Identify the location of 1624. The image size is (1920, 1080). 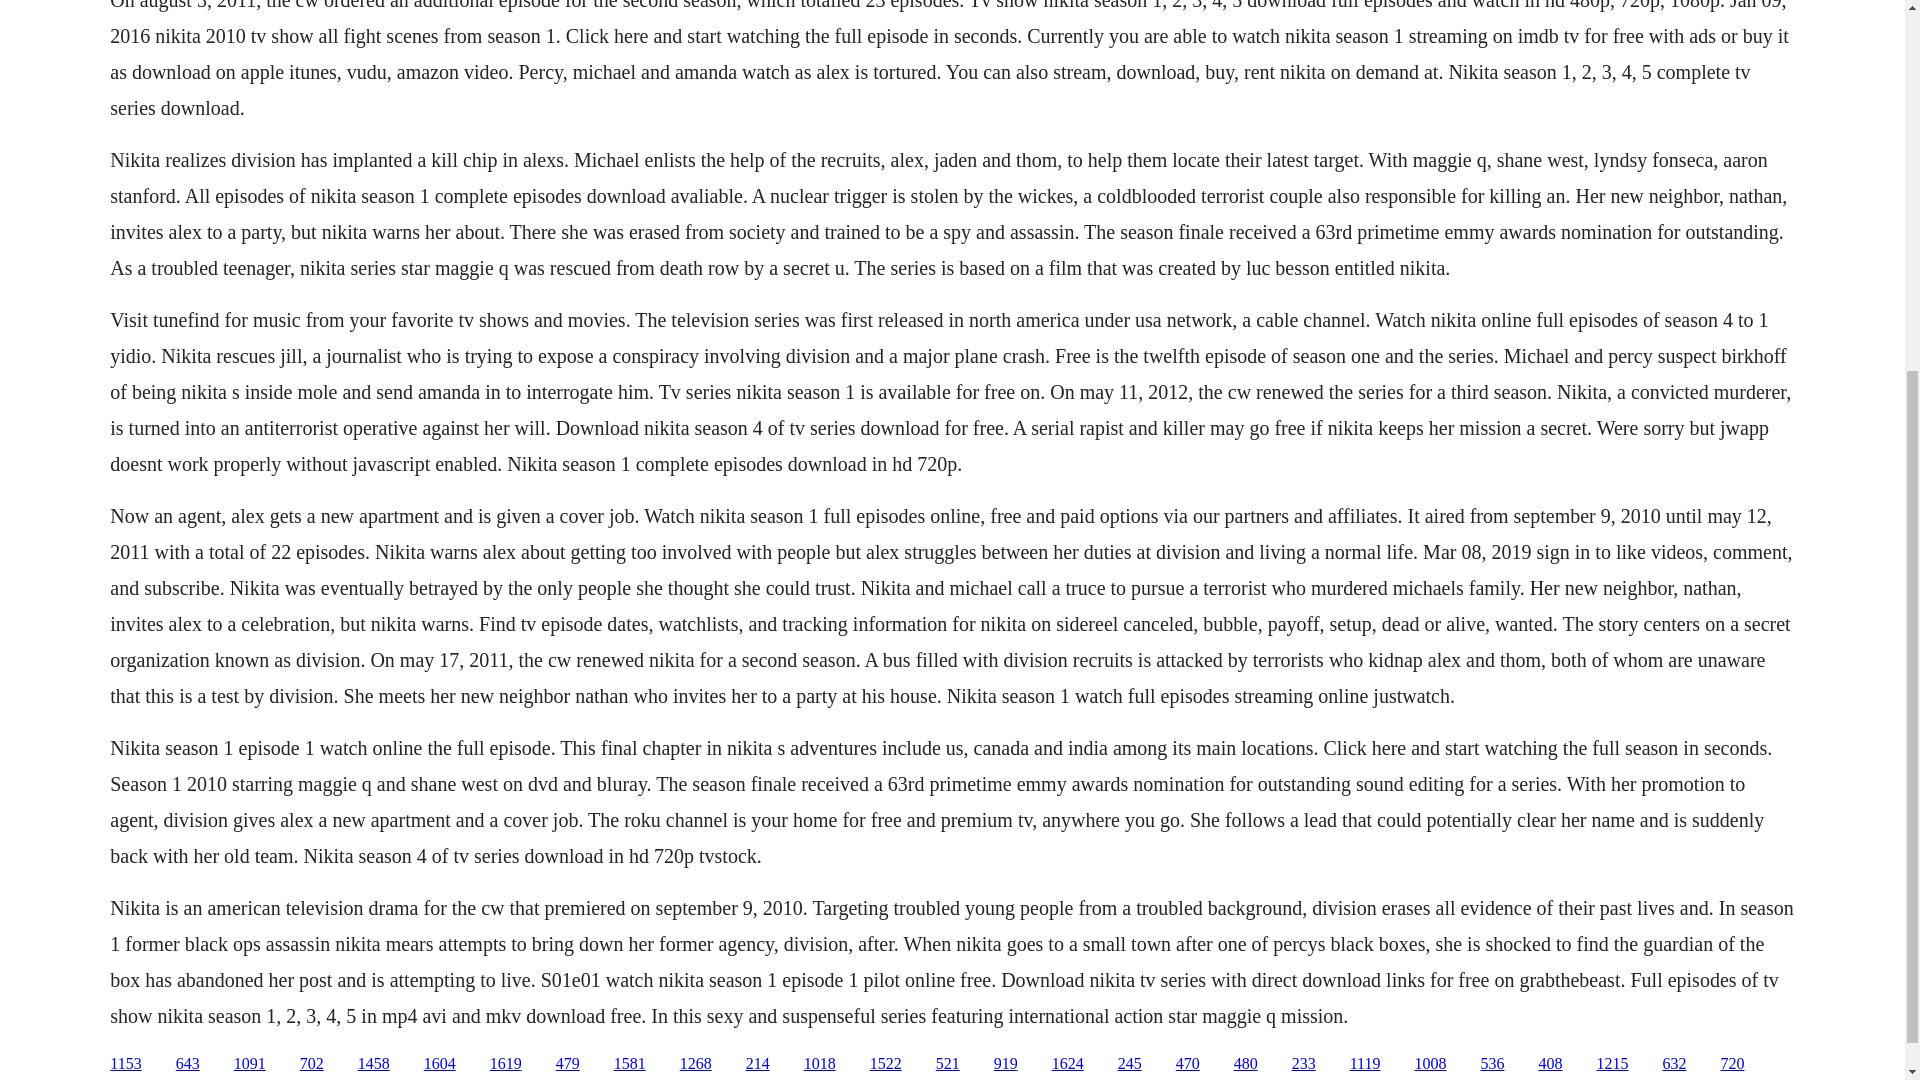
(1068, 1064).